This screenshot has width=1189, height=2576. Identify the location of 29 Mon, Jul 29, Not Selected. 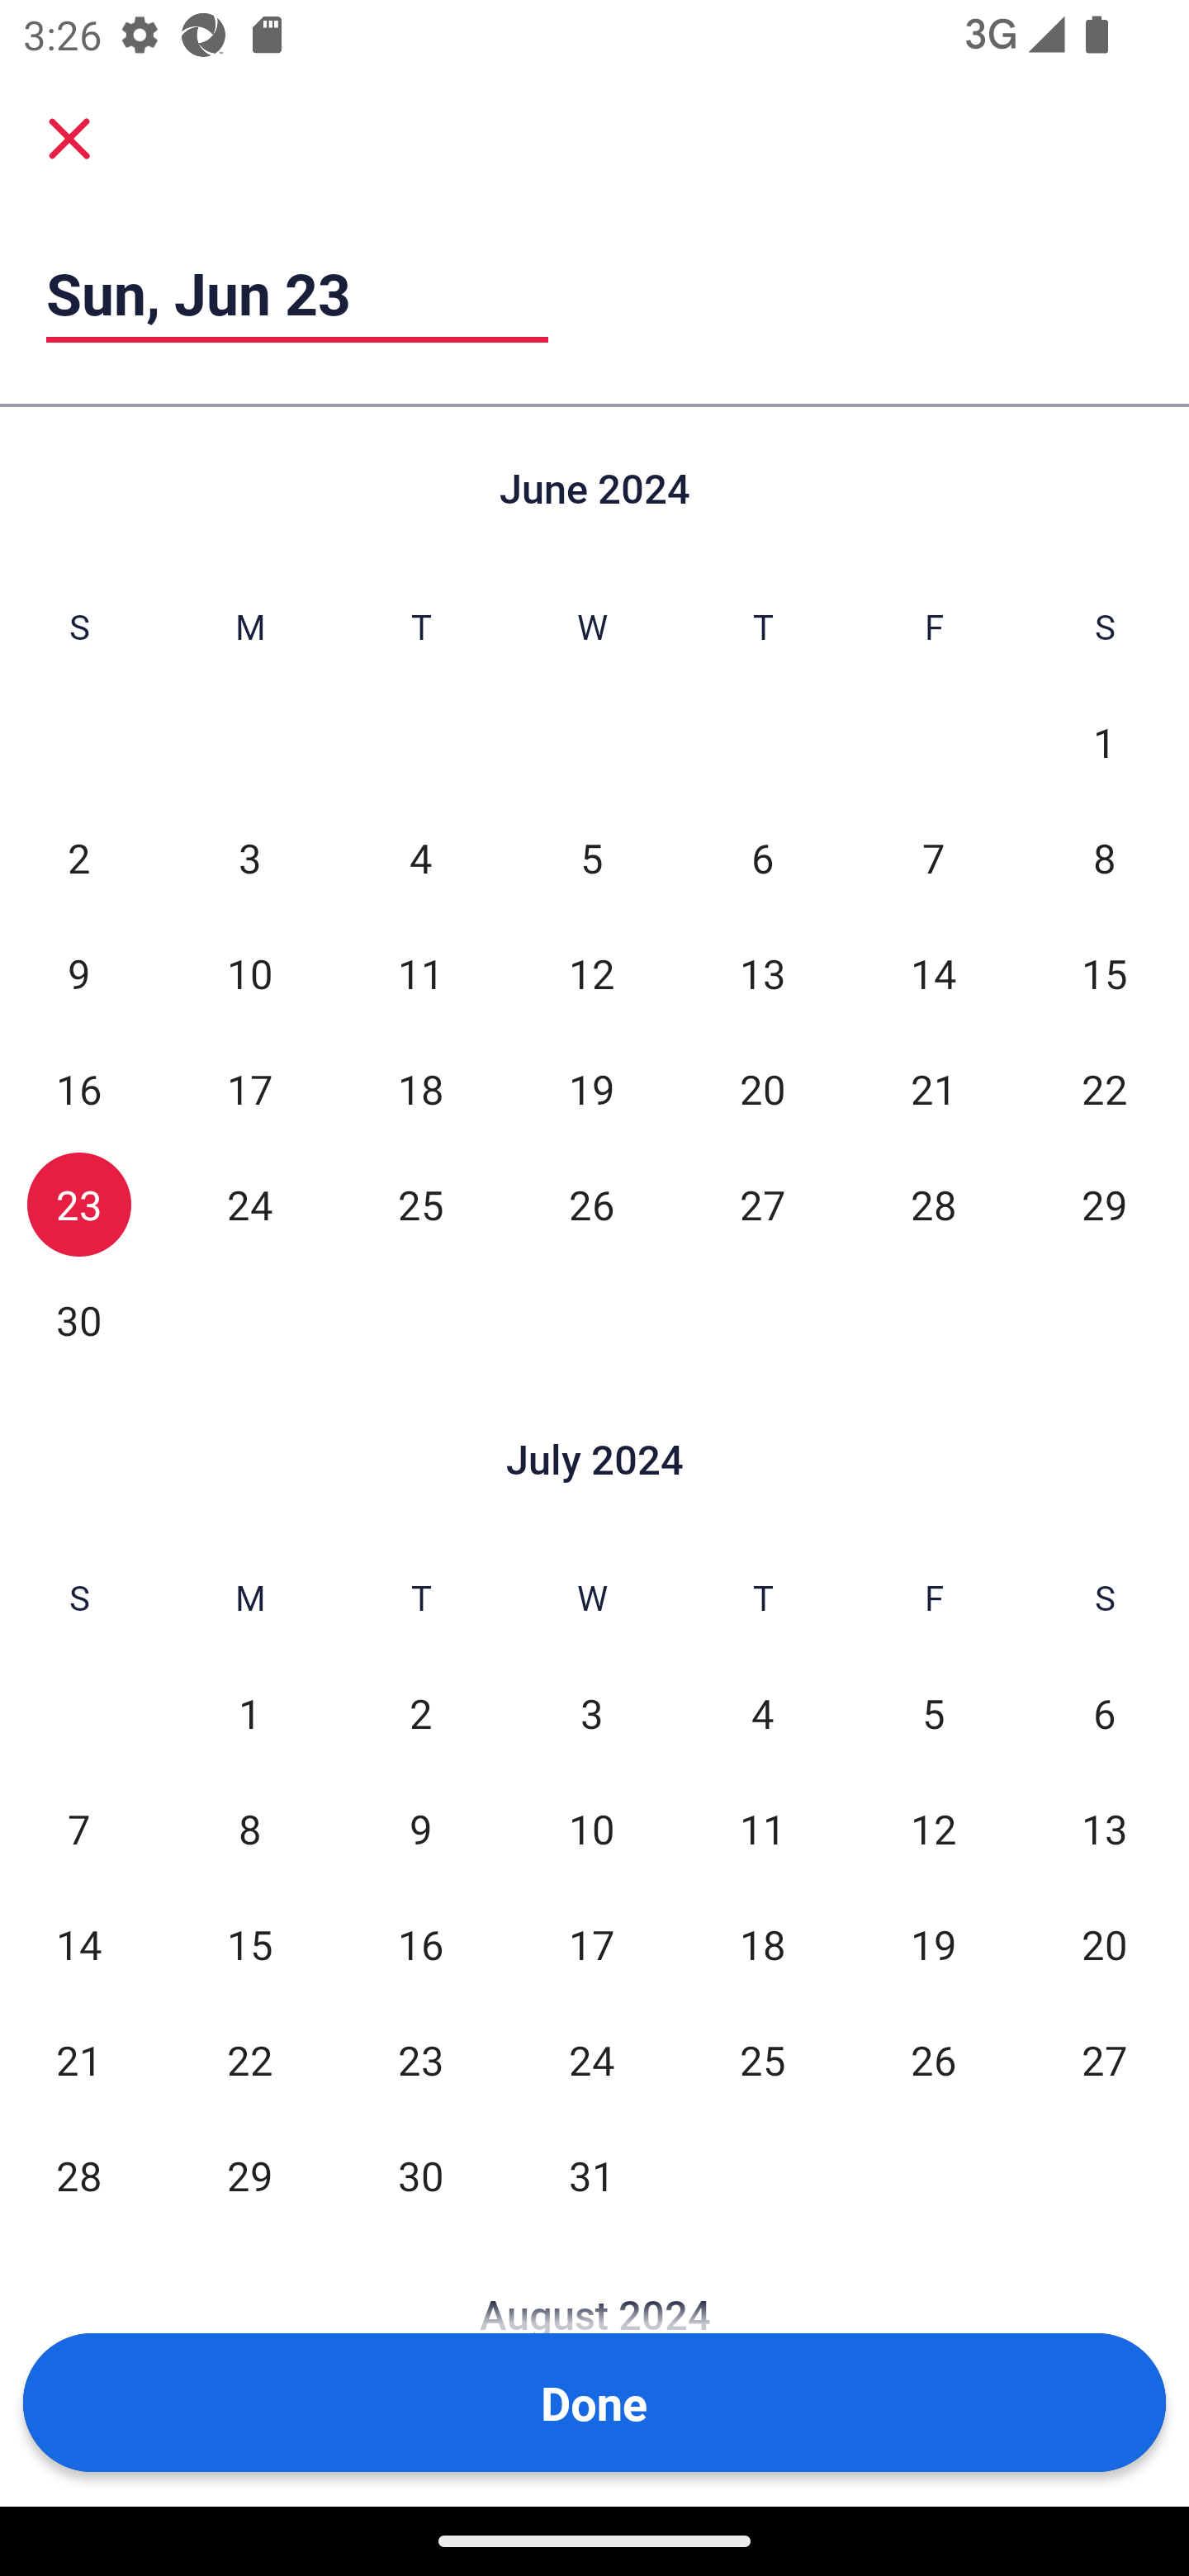
(249, 2175).